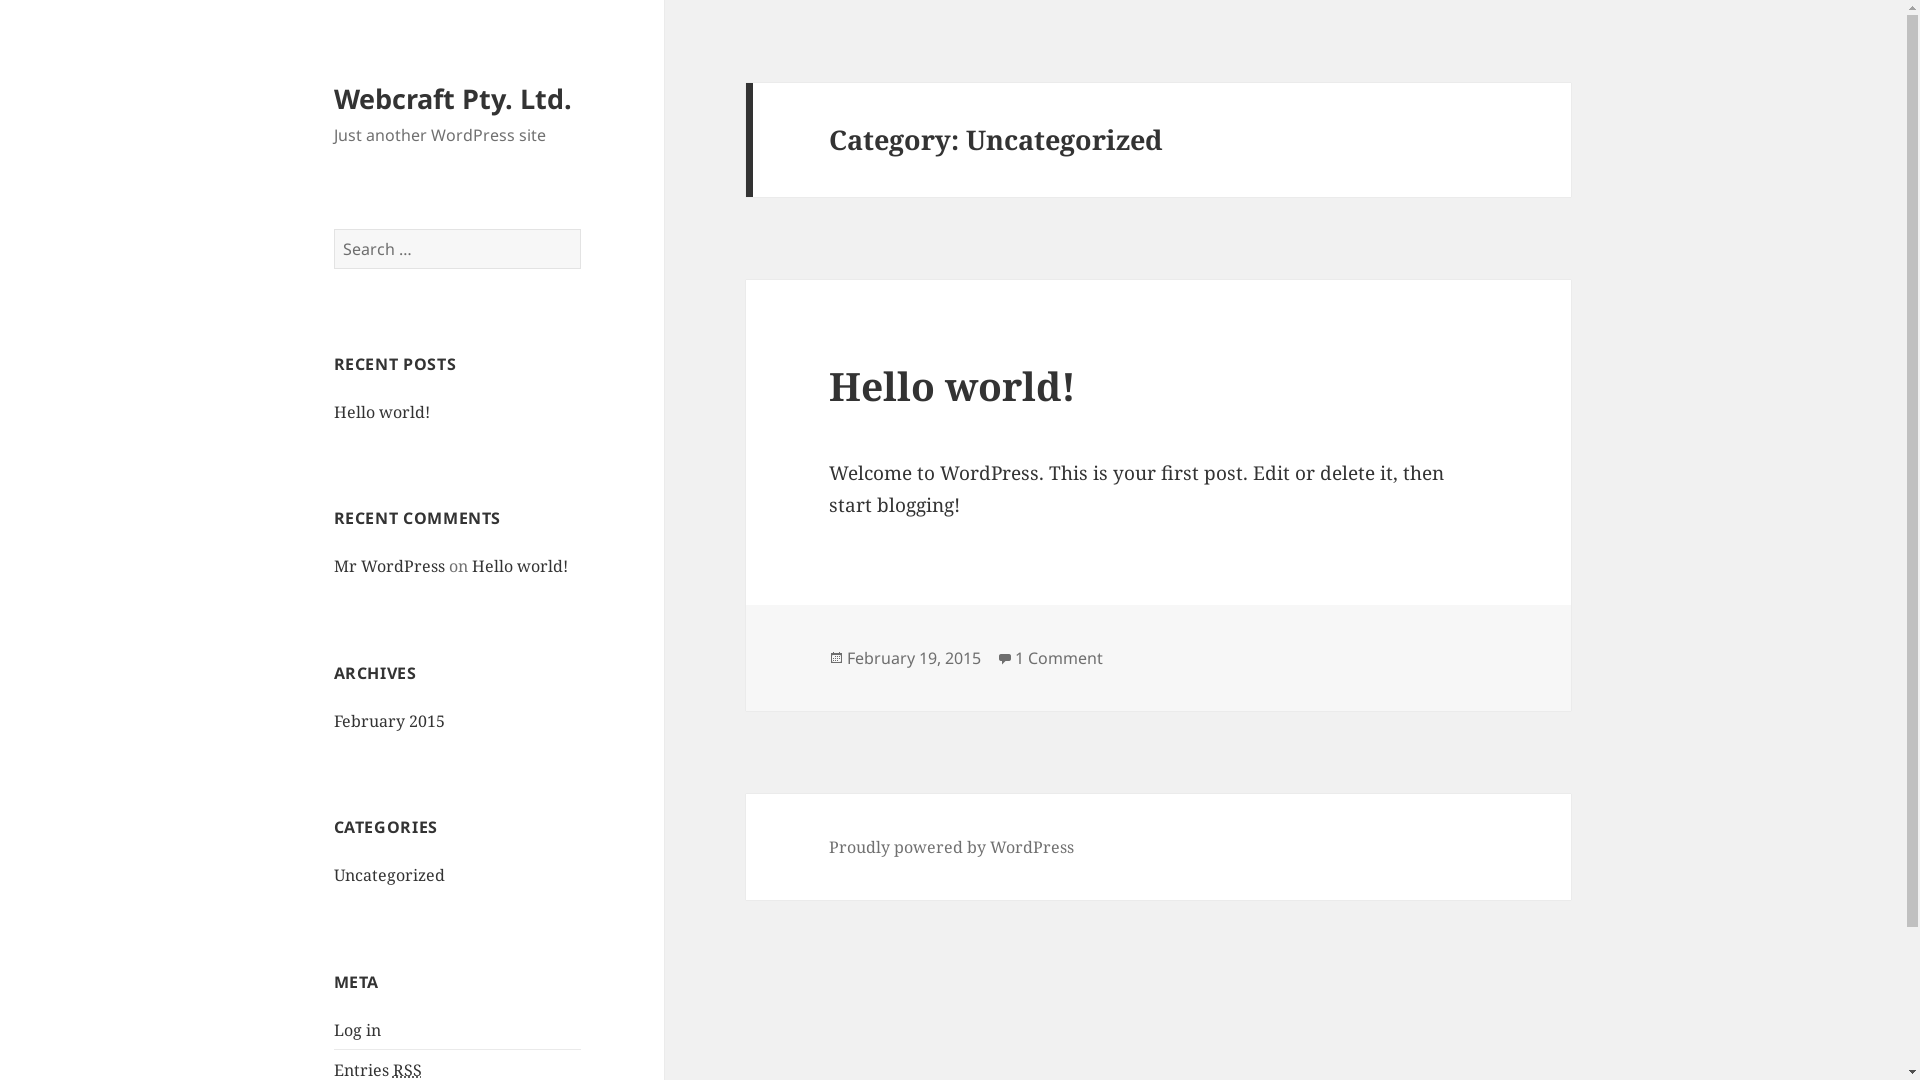  I want to click on Hello world!, so click(952, 386).